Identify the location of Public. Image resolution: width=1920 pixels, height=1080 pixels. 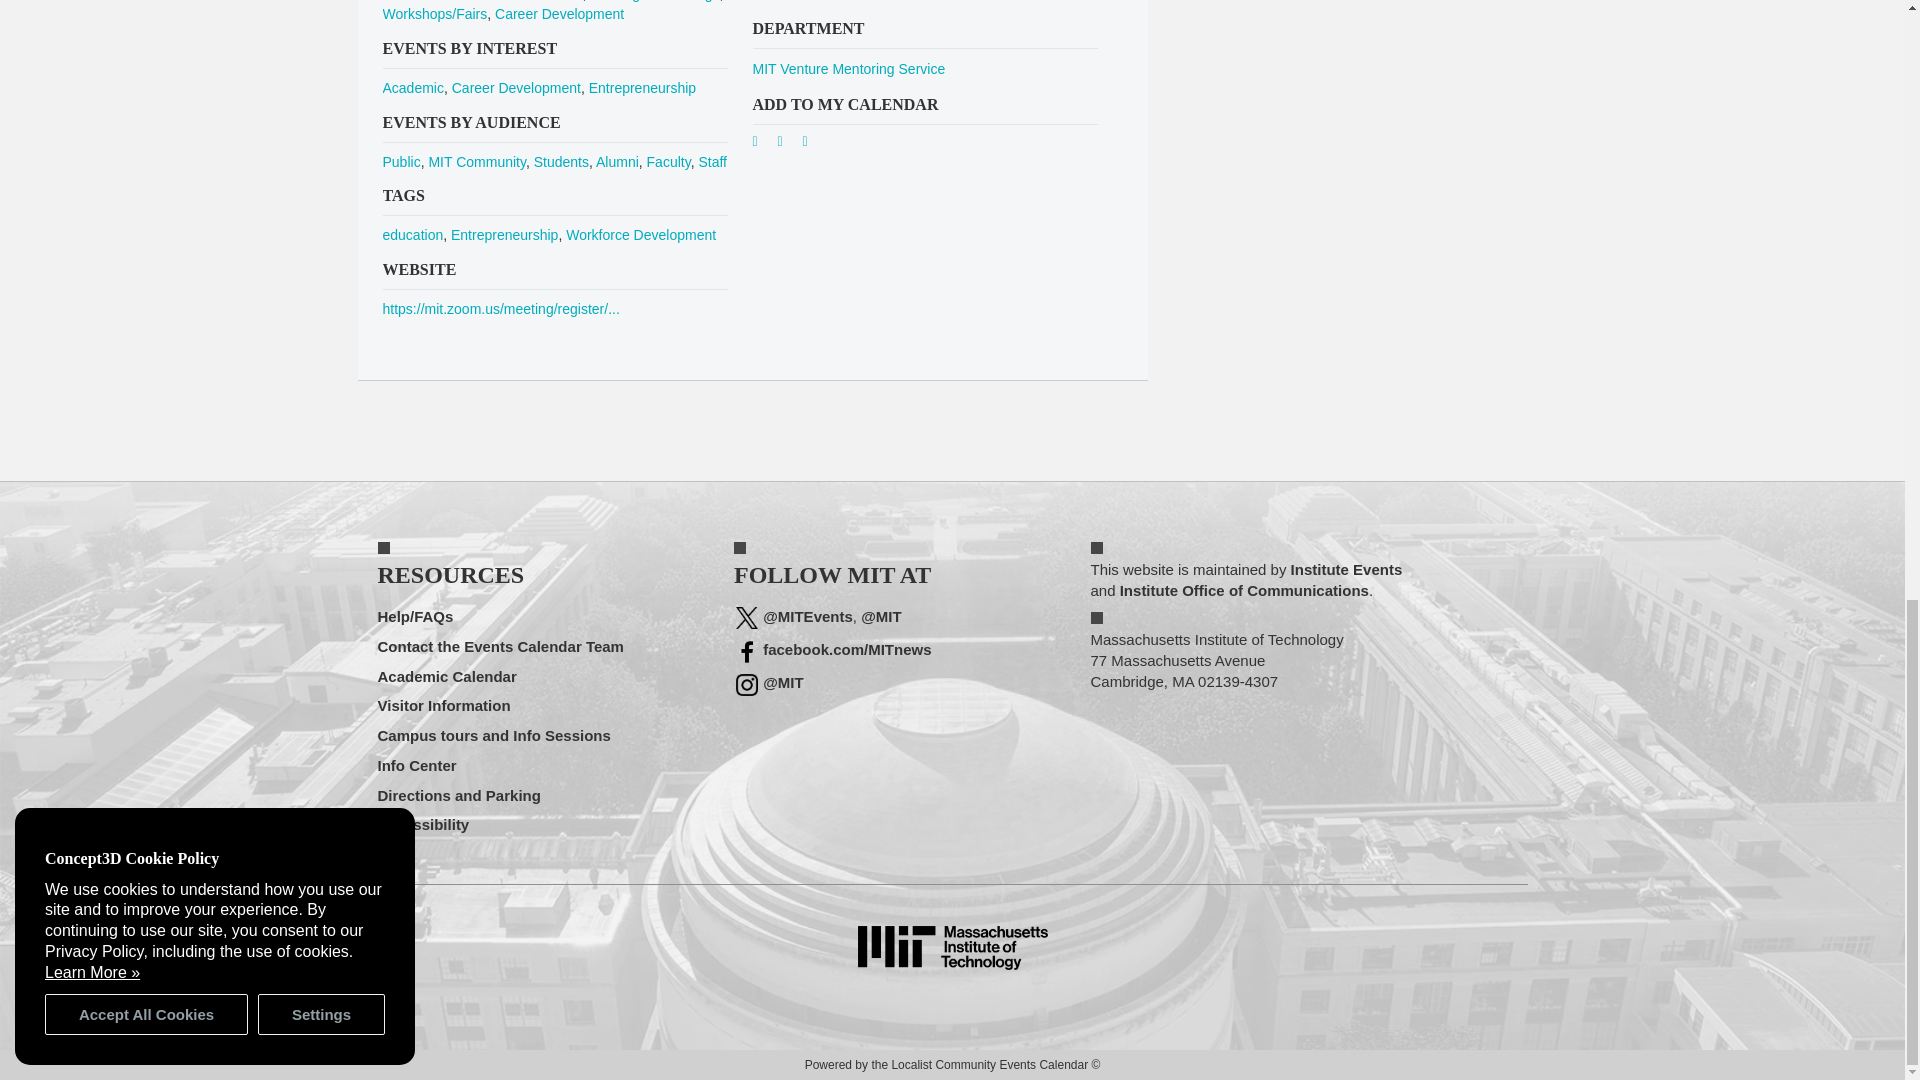
(401, 162).